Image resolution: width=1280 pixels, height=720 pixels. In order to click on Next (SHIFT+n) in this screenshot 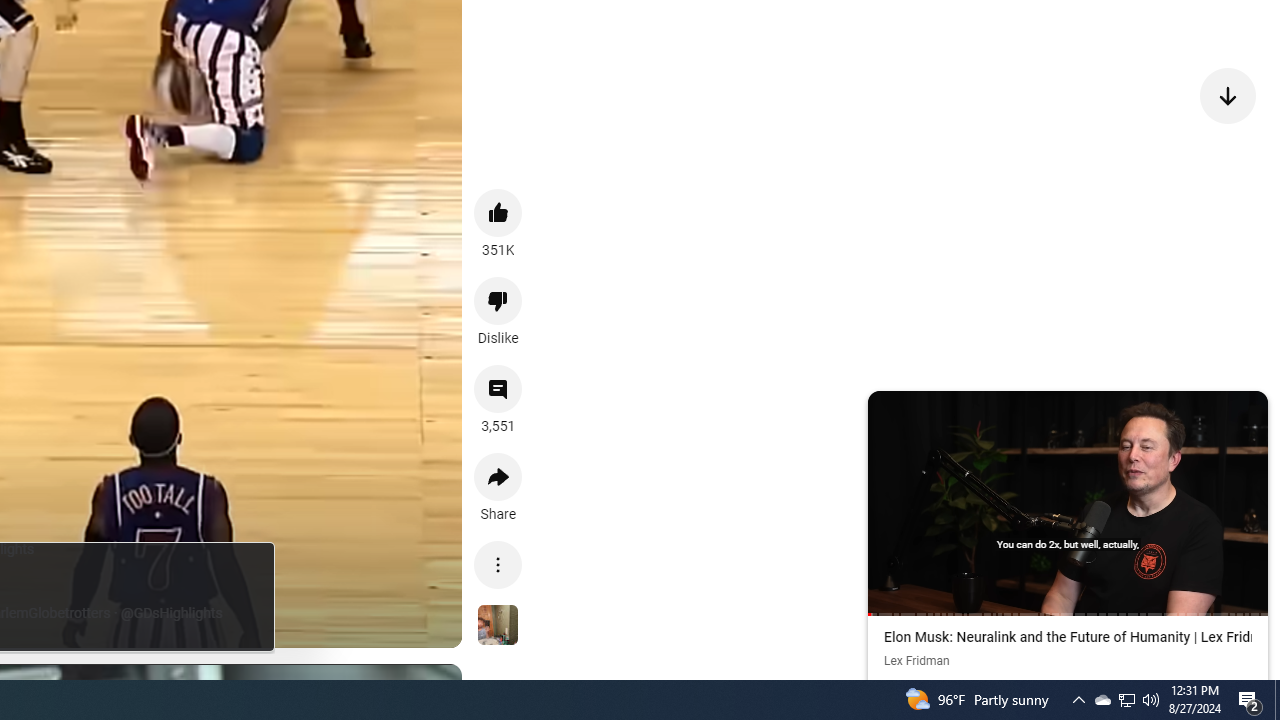, I will do `click(1168, 501)`.